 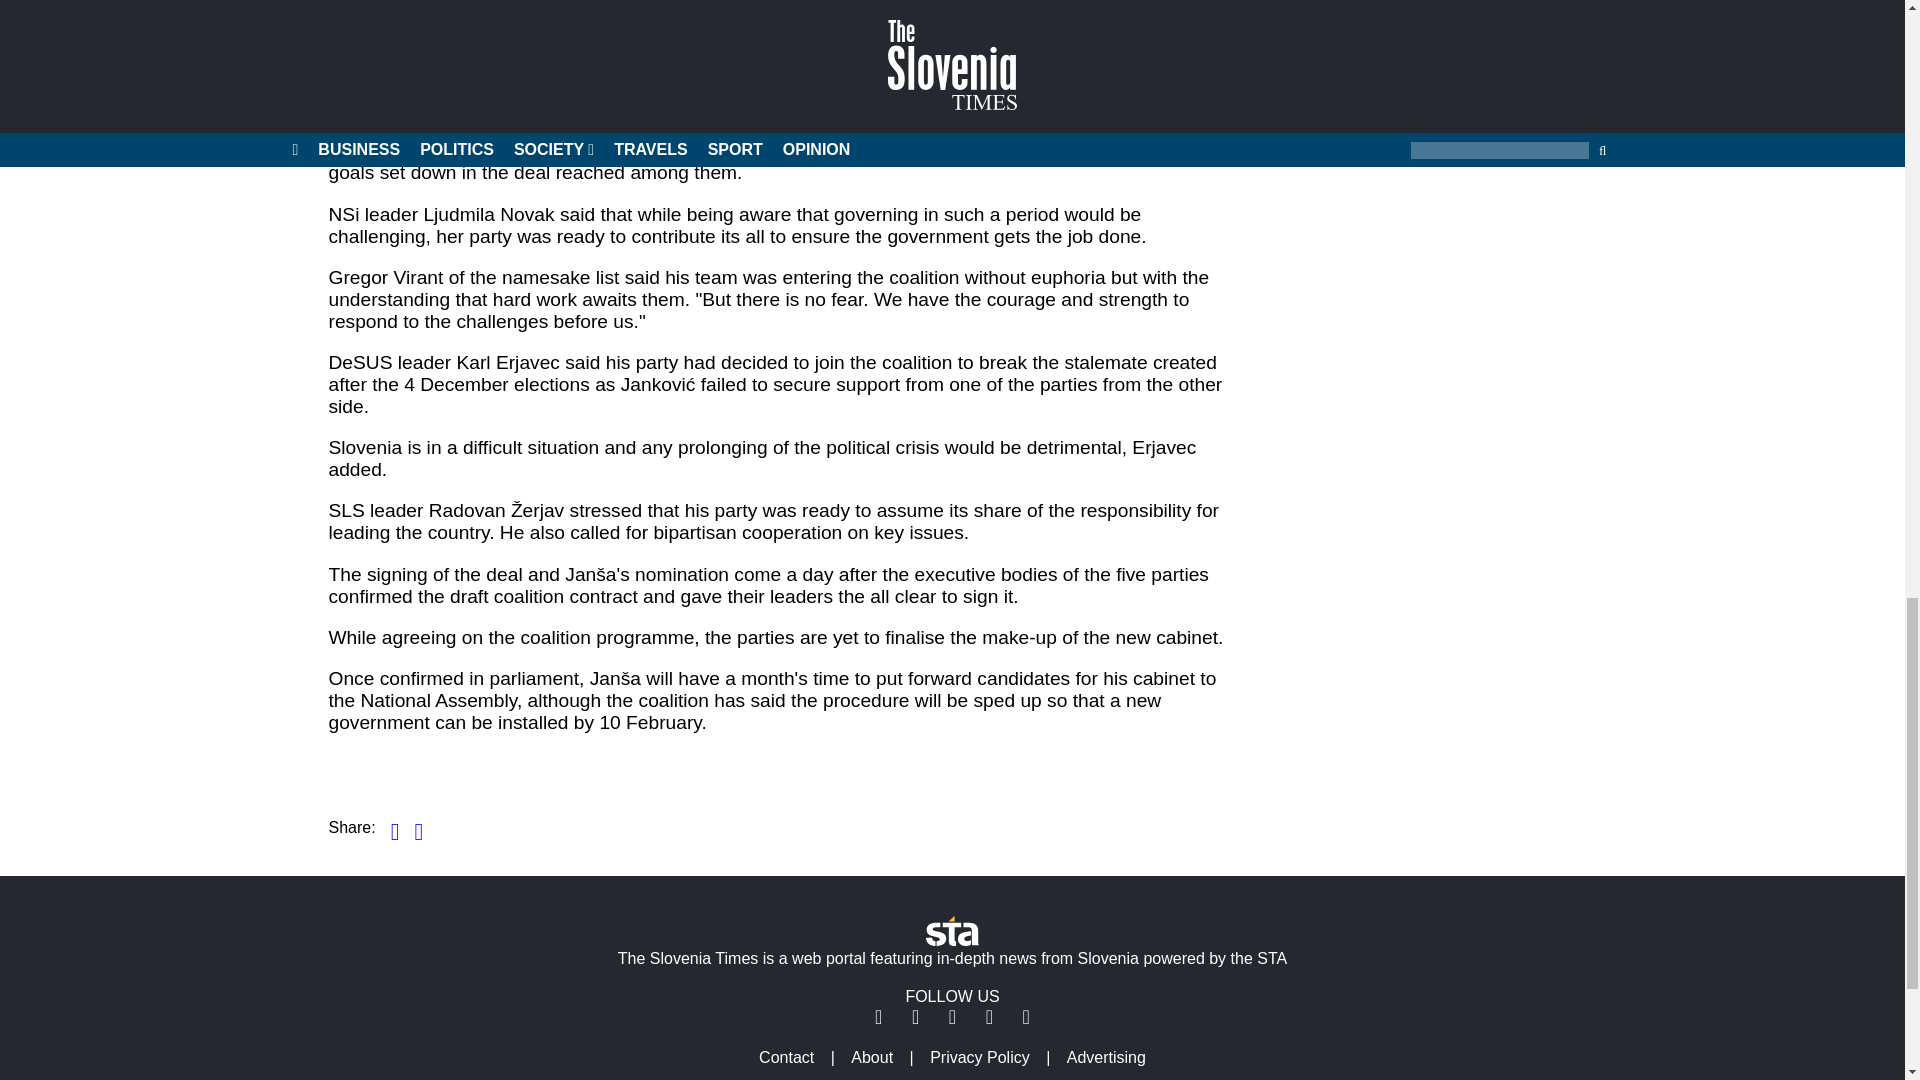 I want to click on Contact, so click(x=786, y=1056).